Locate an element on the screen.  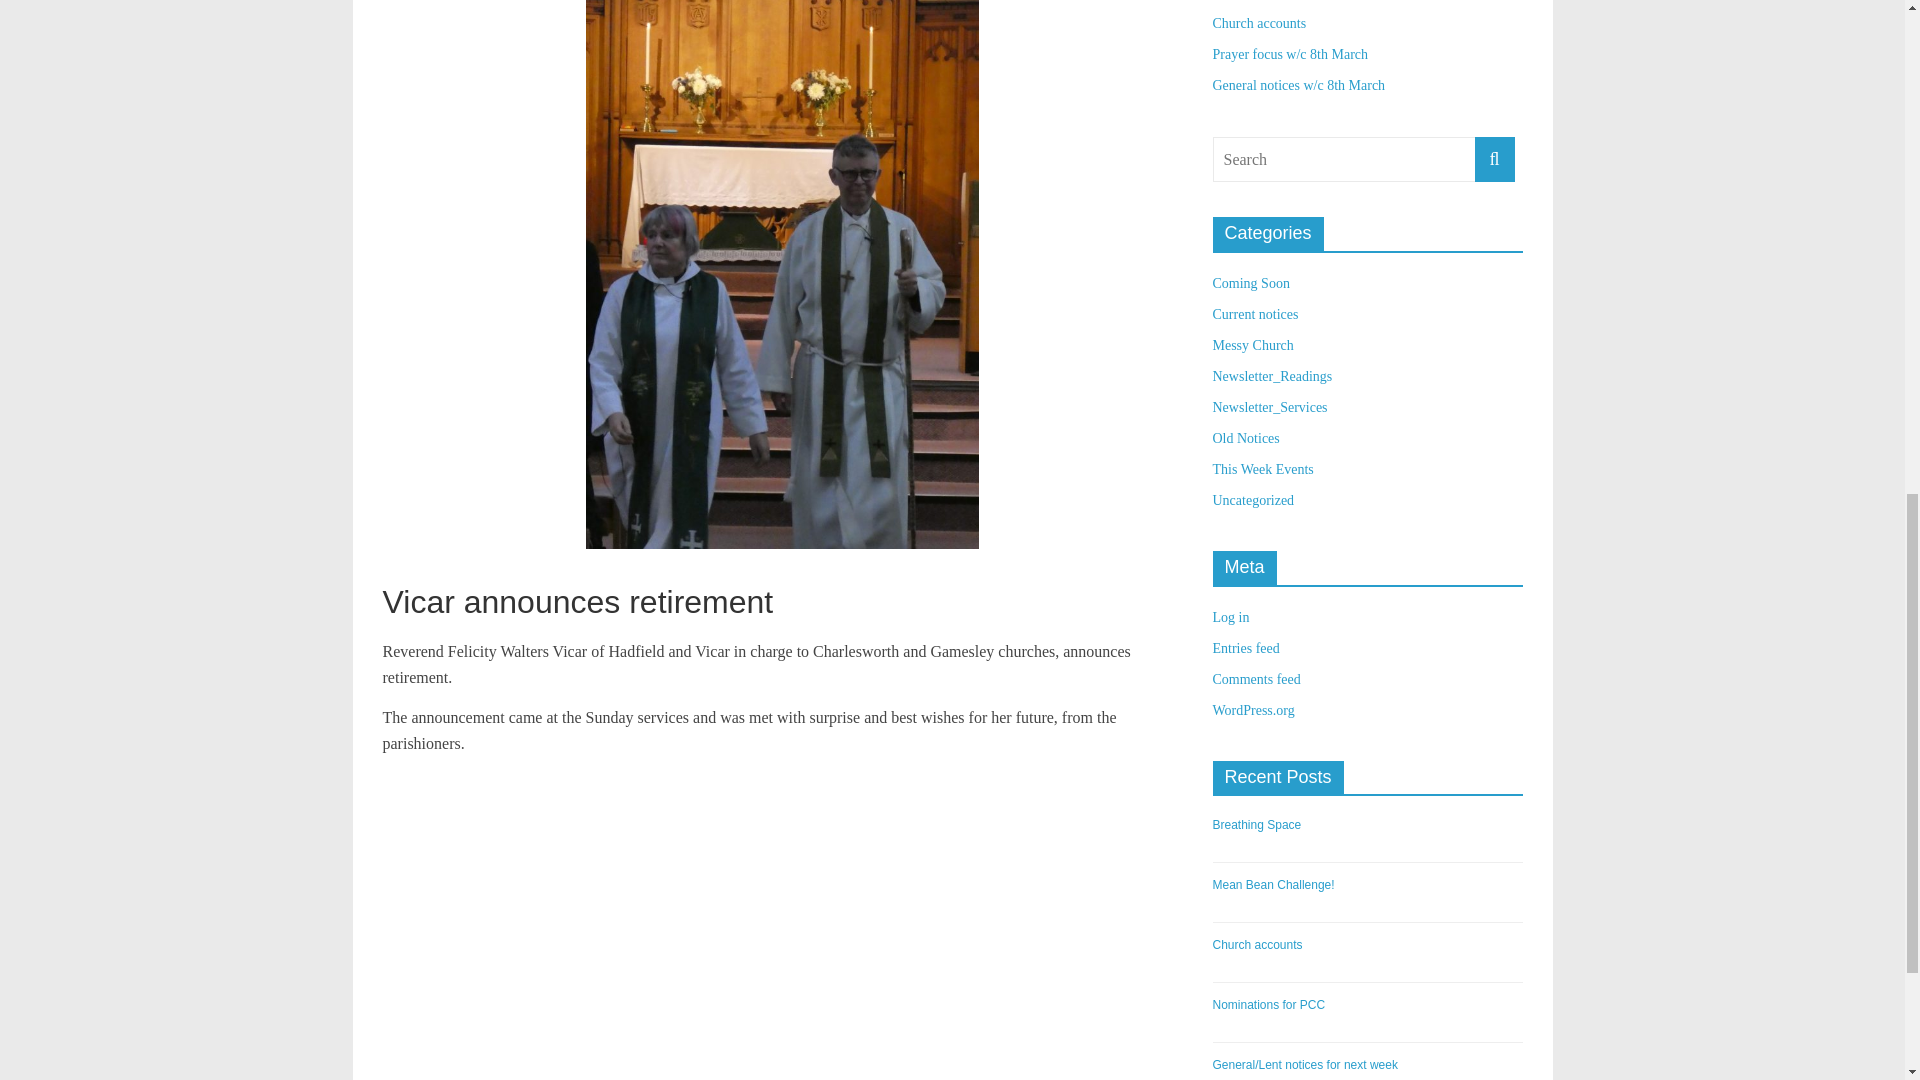
Current notices is located at coordinates (1254, 314).